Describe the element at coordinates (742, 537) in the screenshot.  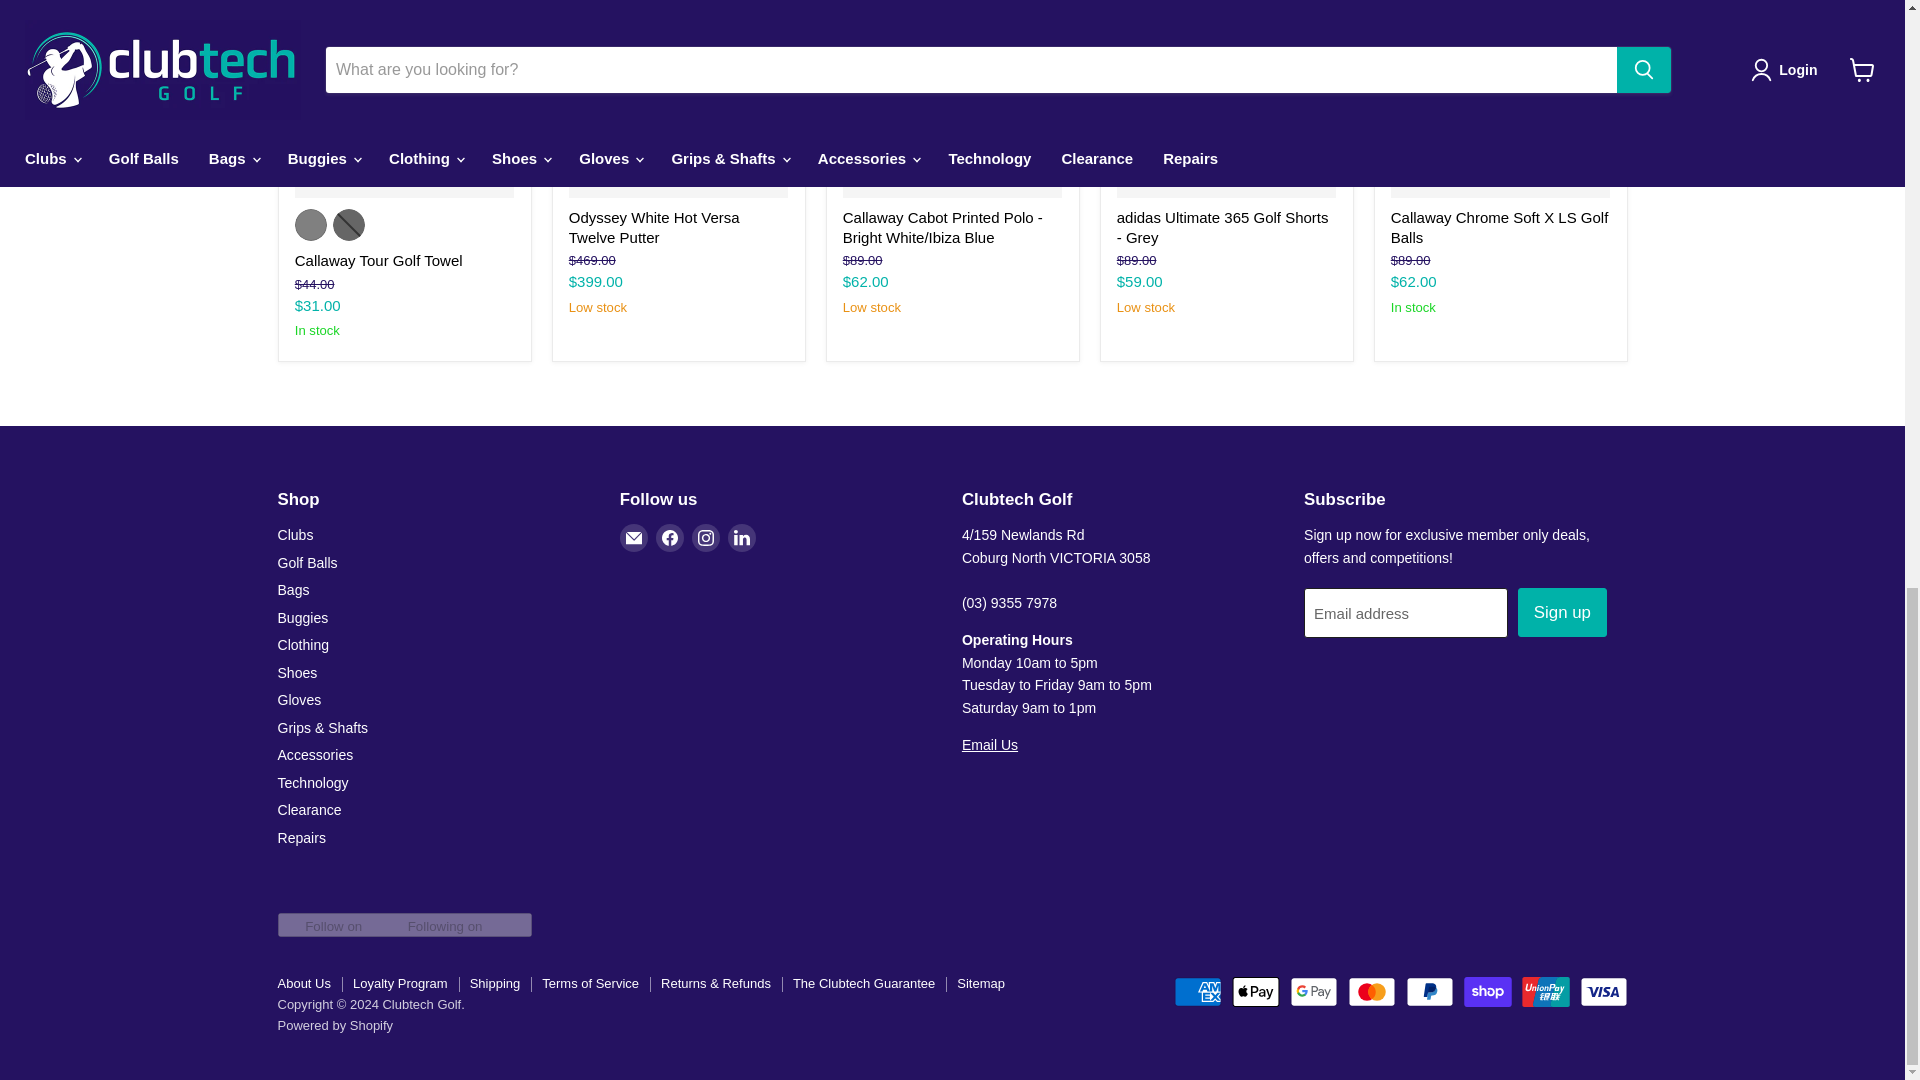
I see `LinkedIn` at that location.